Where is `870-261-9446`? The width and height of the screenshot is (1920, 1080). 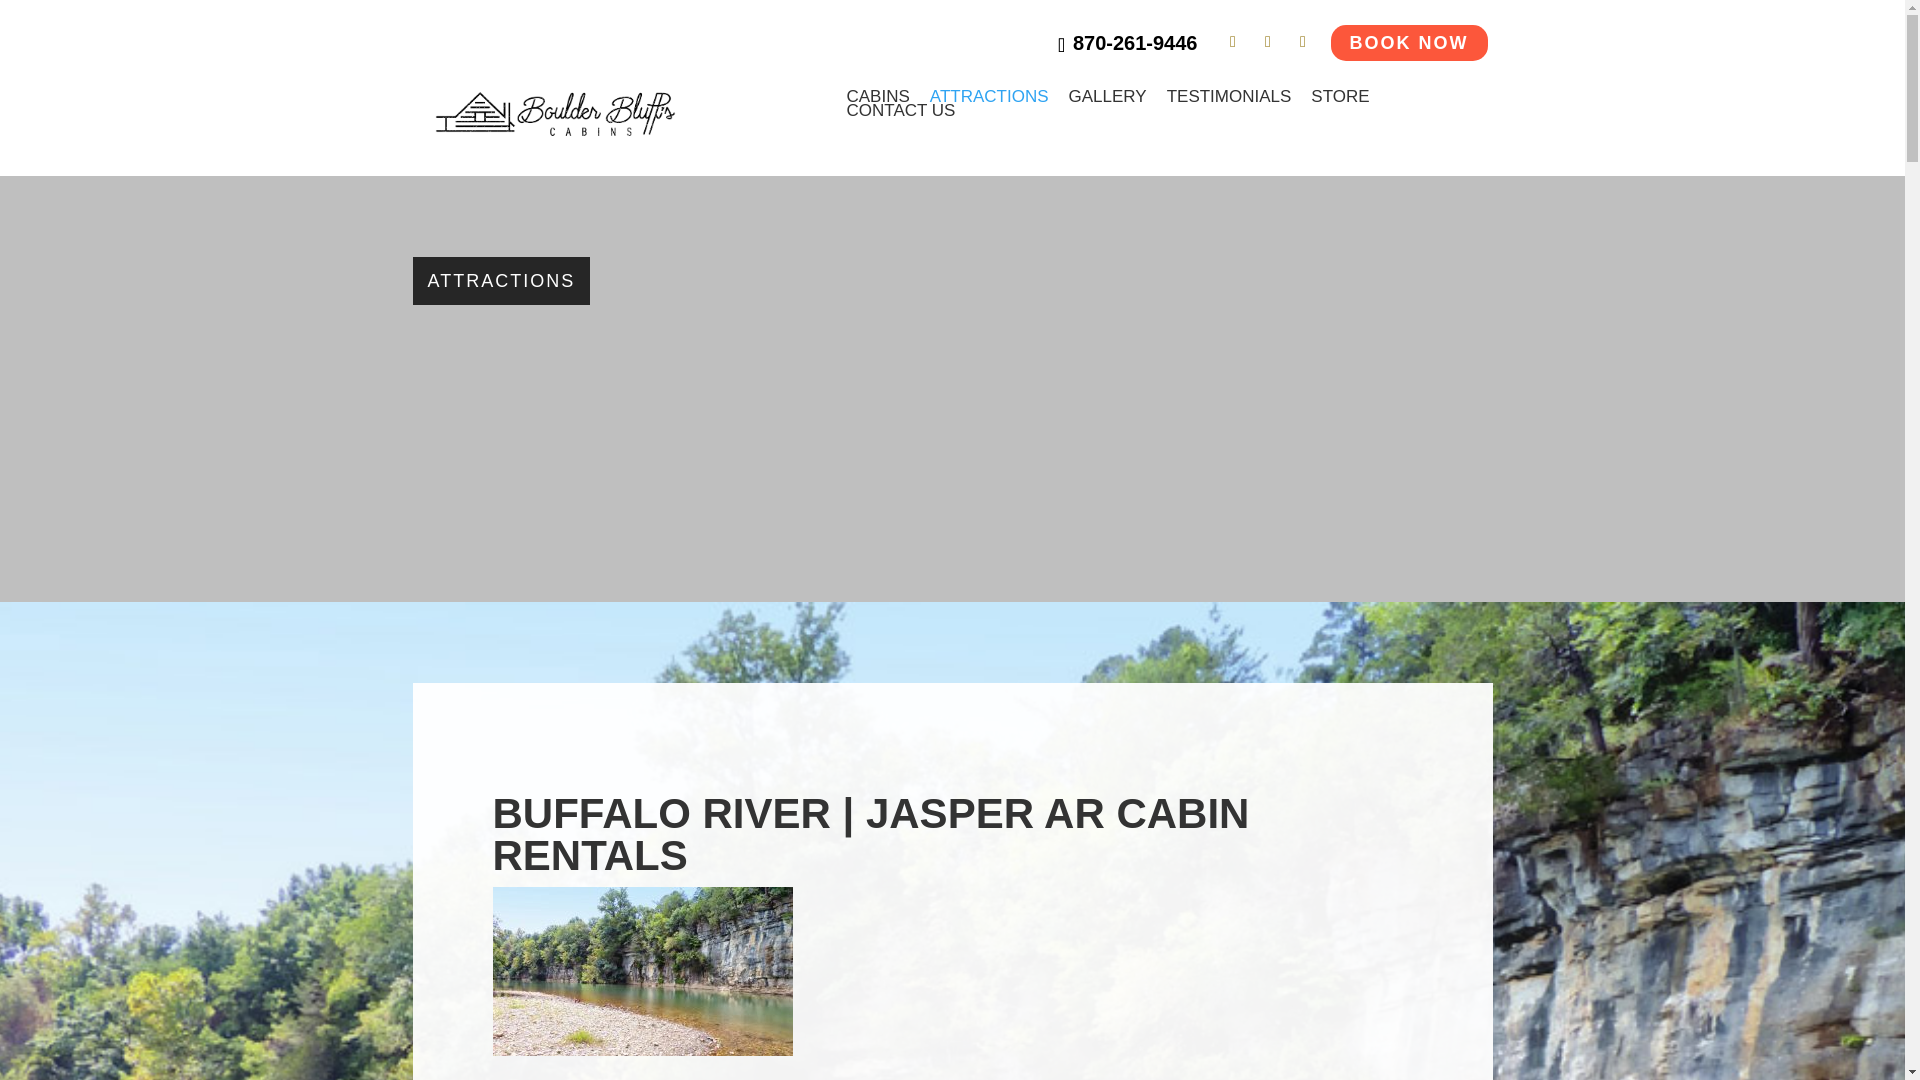 870-261-9446 is located at coordinates (1126, 43).